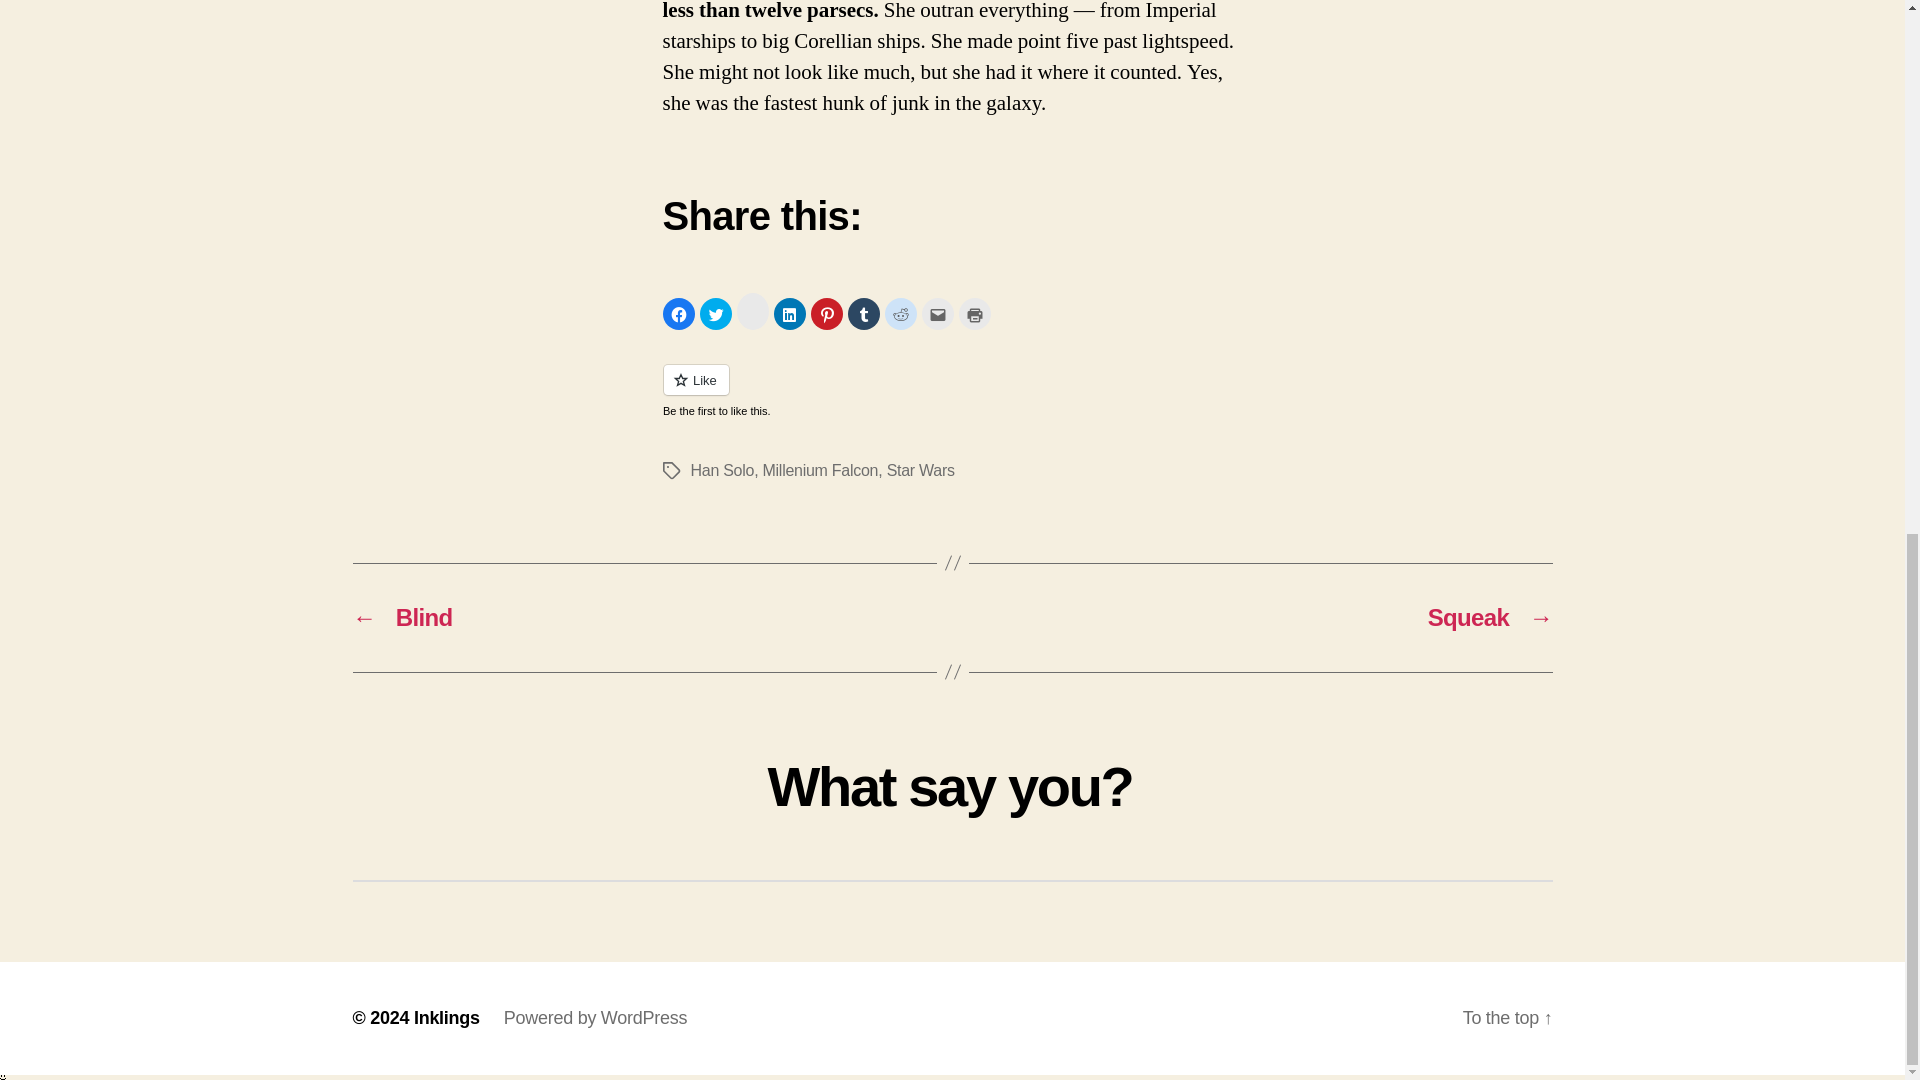 The image size is (1920, 1080). I want to click on Han Solo, so click(722, 470).